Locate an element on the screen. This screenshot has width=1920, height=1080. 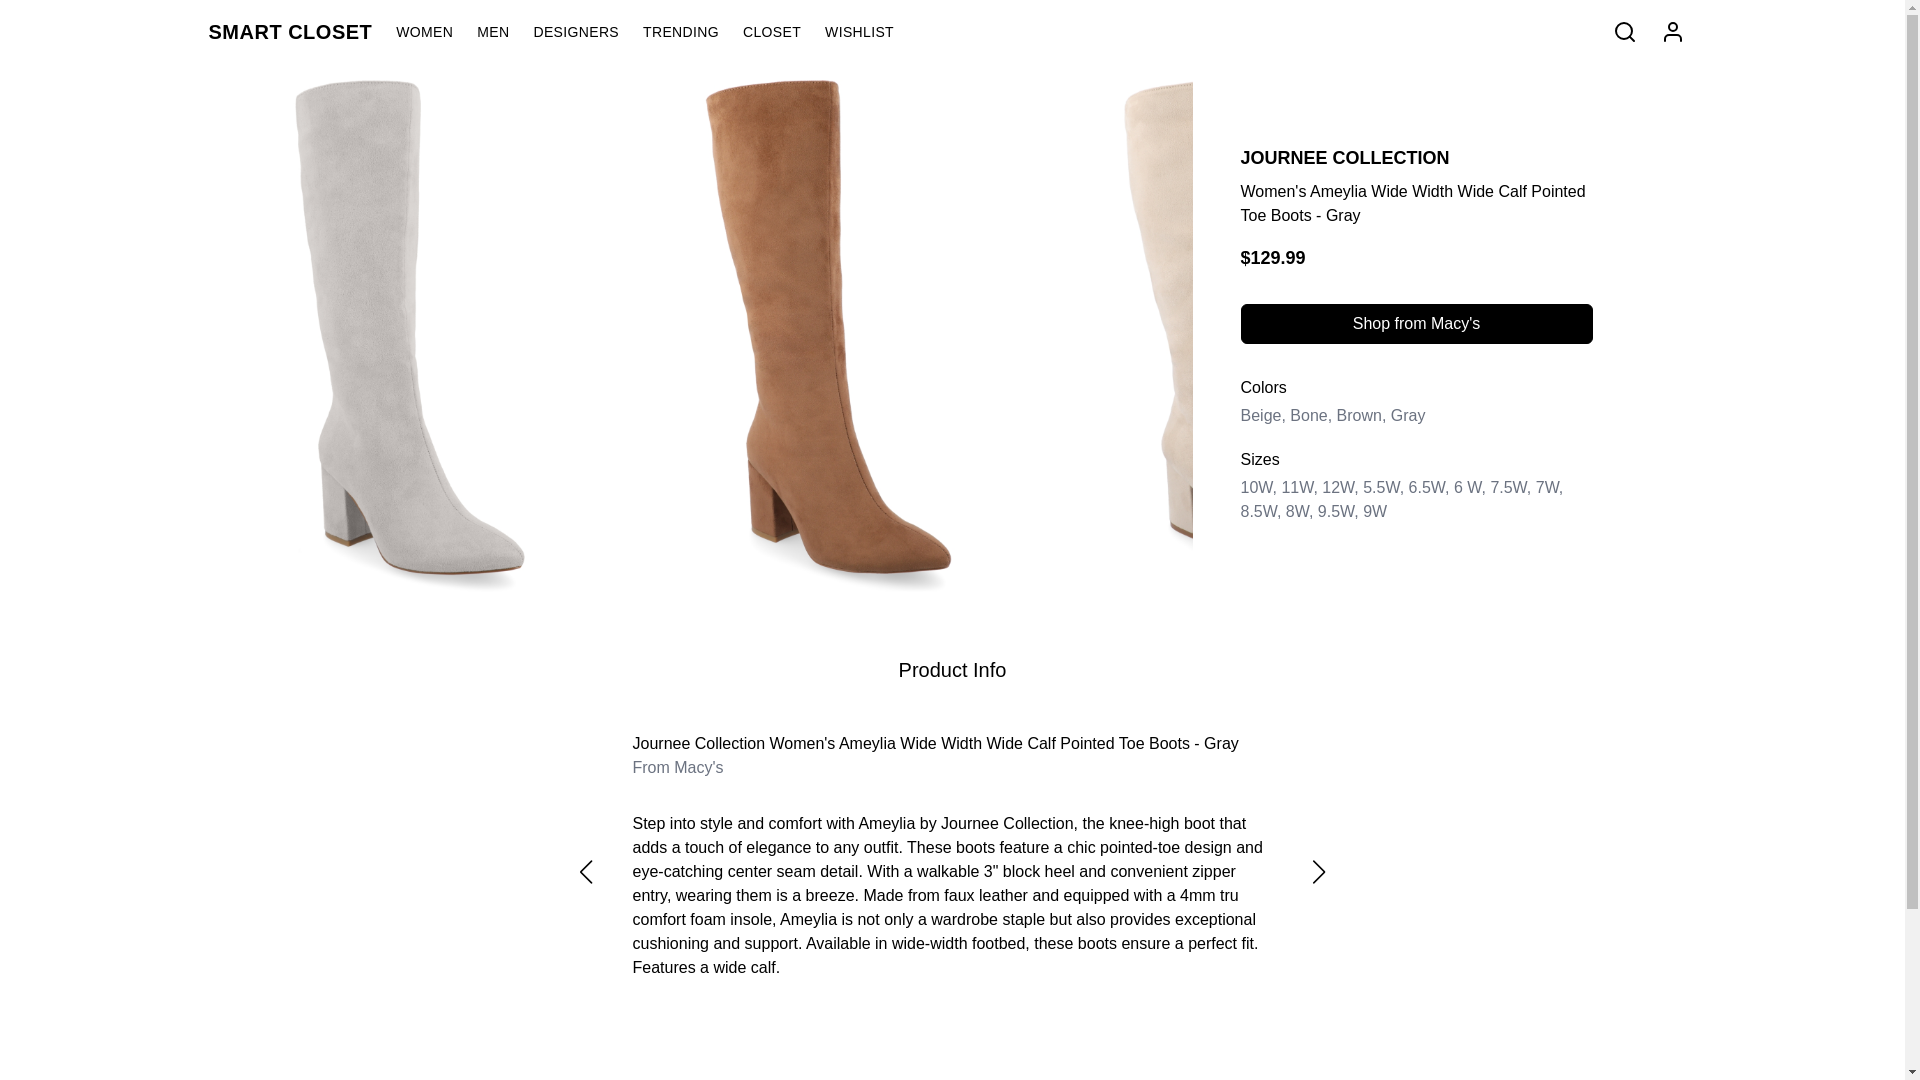
JOURNEE COLLECTION is located at coordinates (1344, 158).